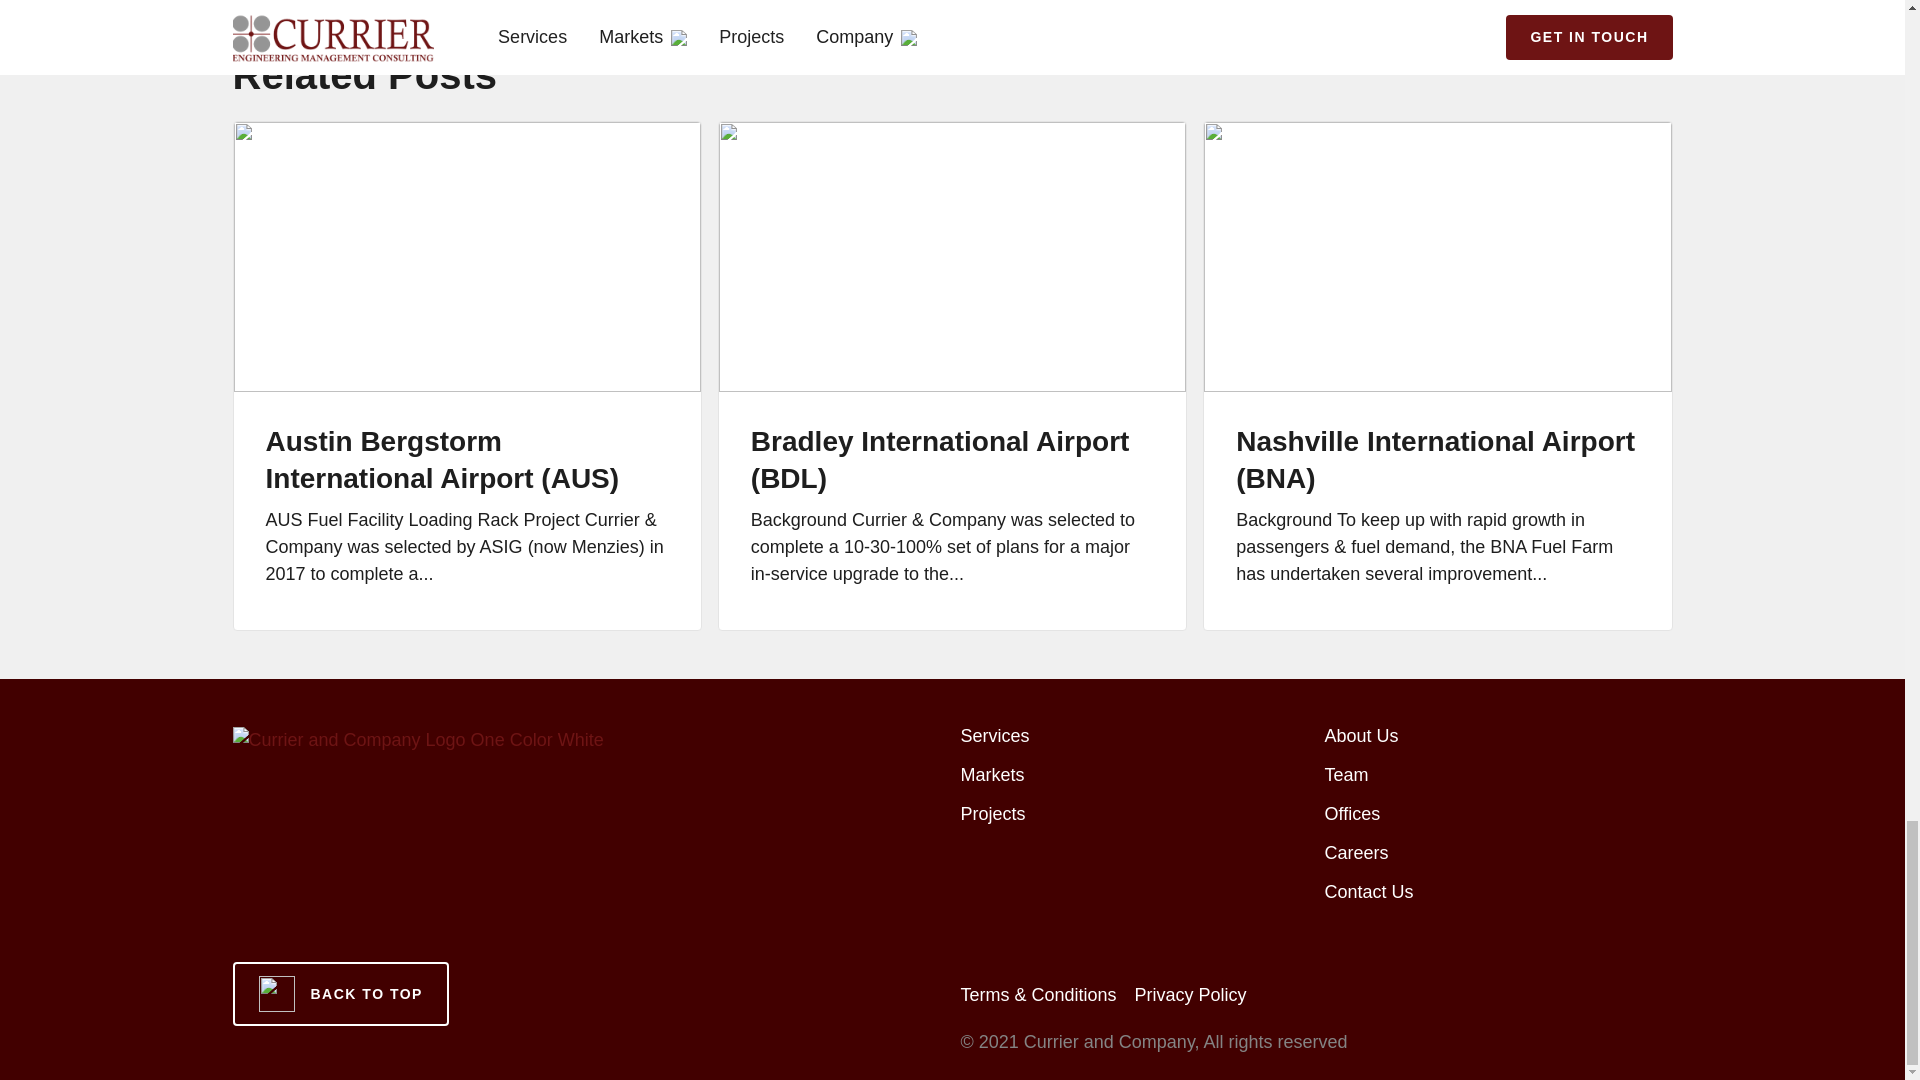 The width and height of the screenshot is (1920, 1080). Describe the element at coordinates (992, 814) in the screenshot. I see `Projects` at that location.